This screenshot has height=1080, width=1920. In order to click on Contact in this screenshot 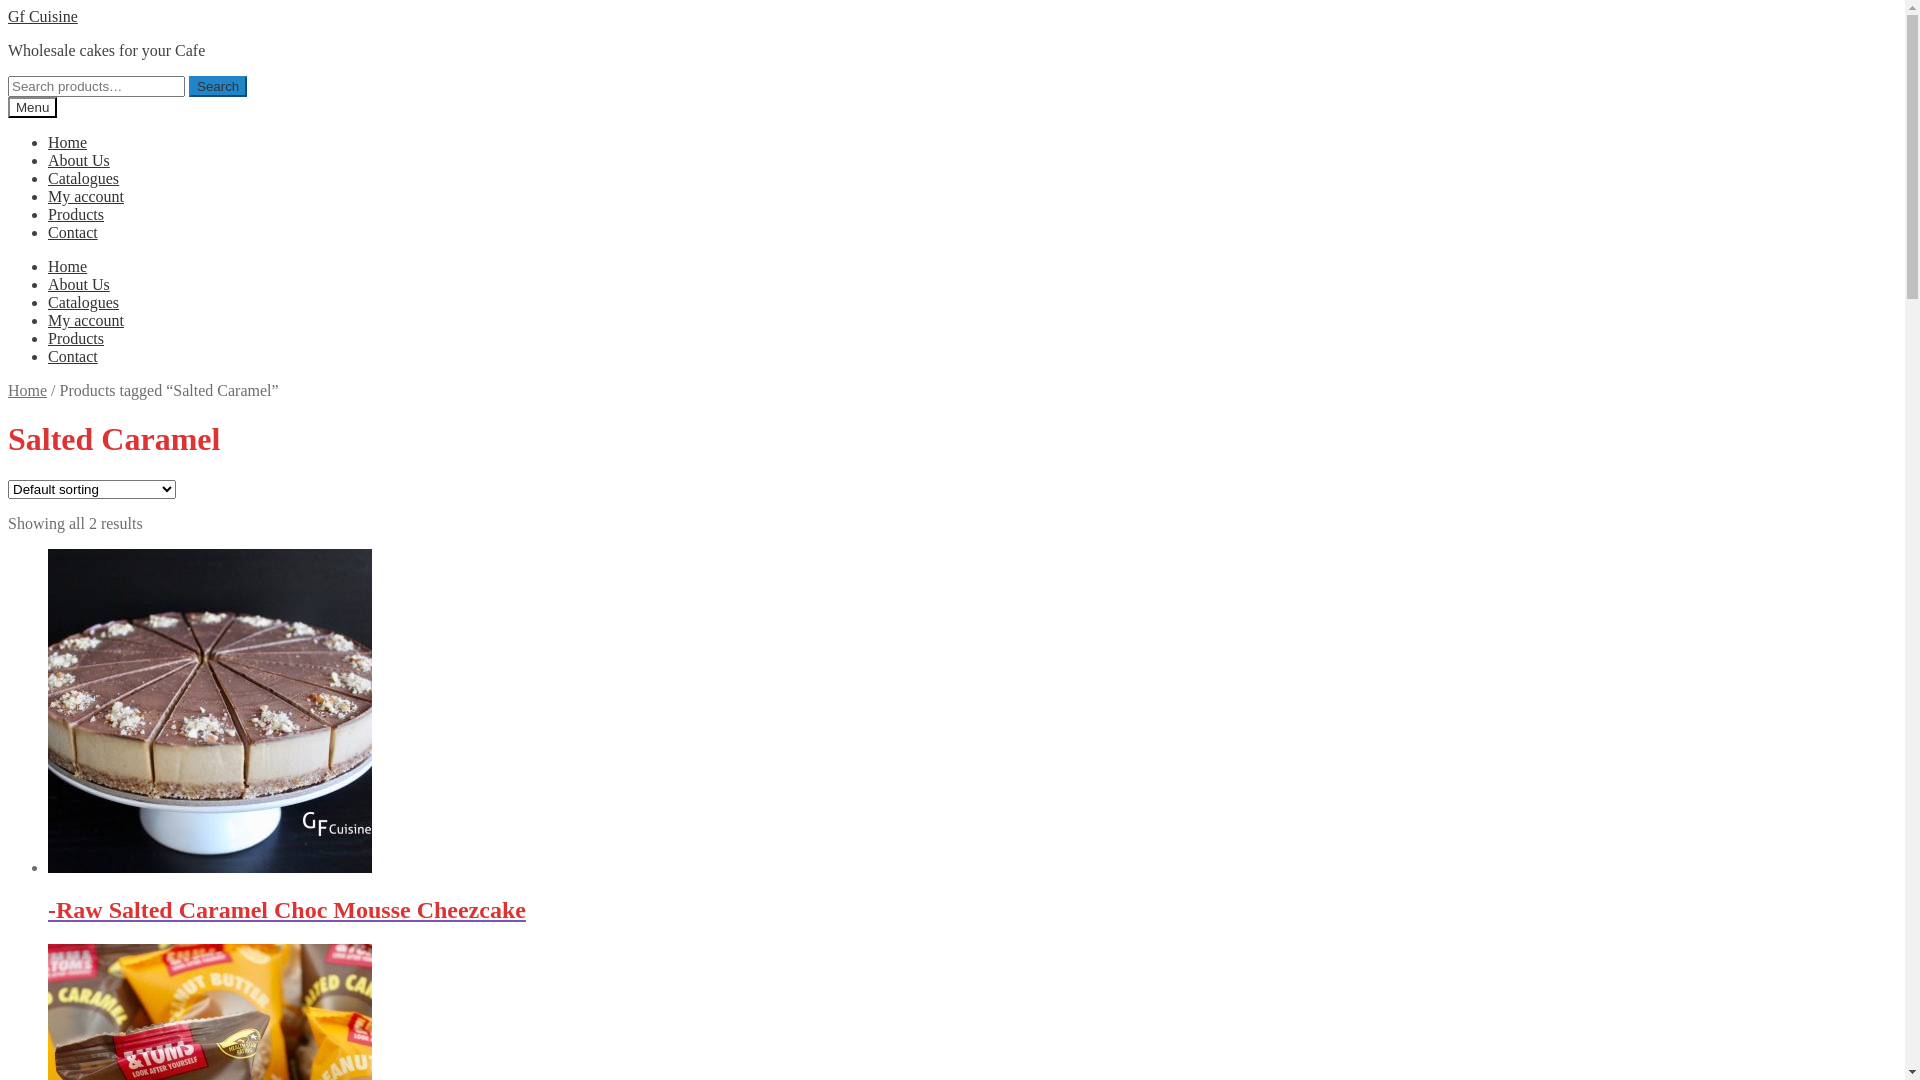, I will do `click(73, 232)`.